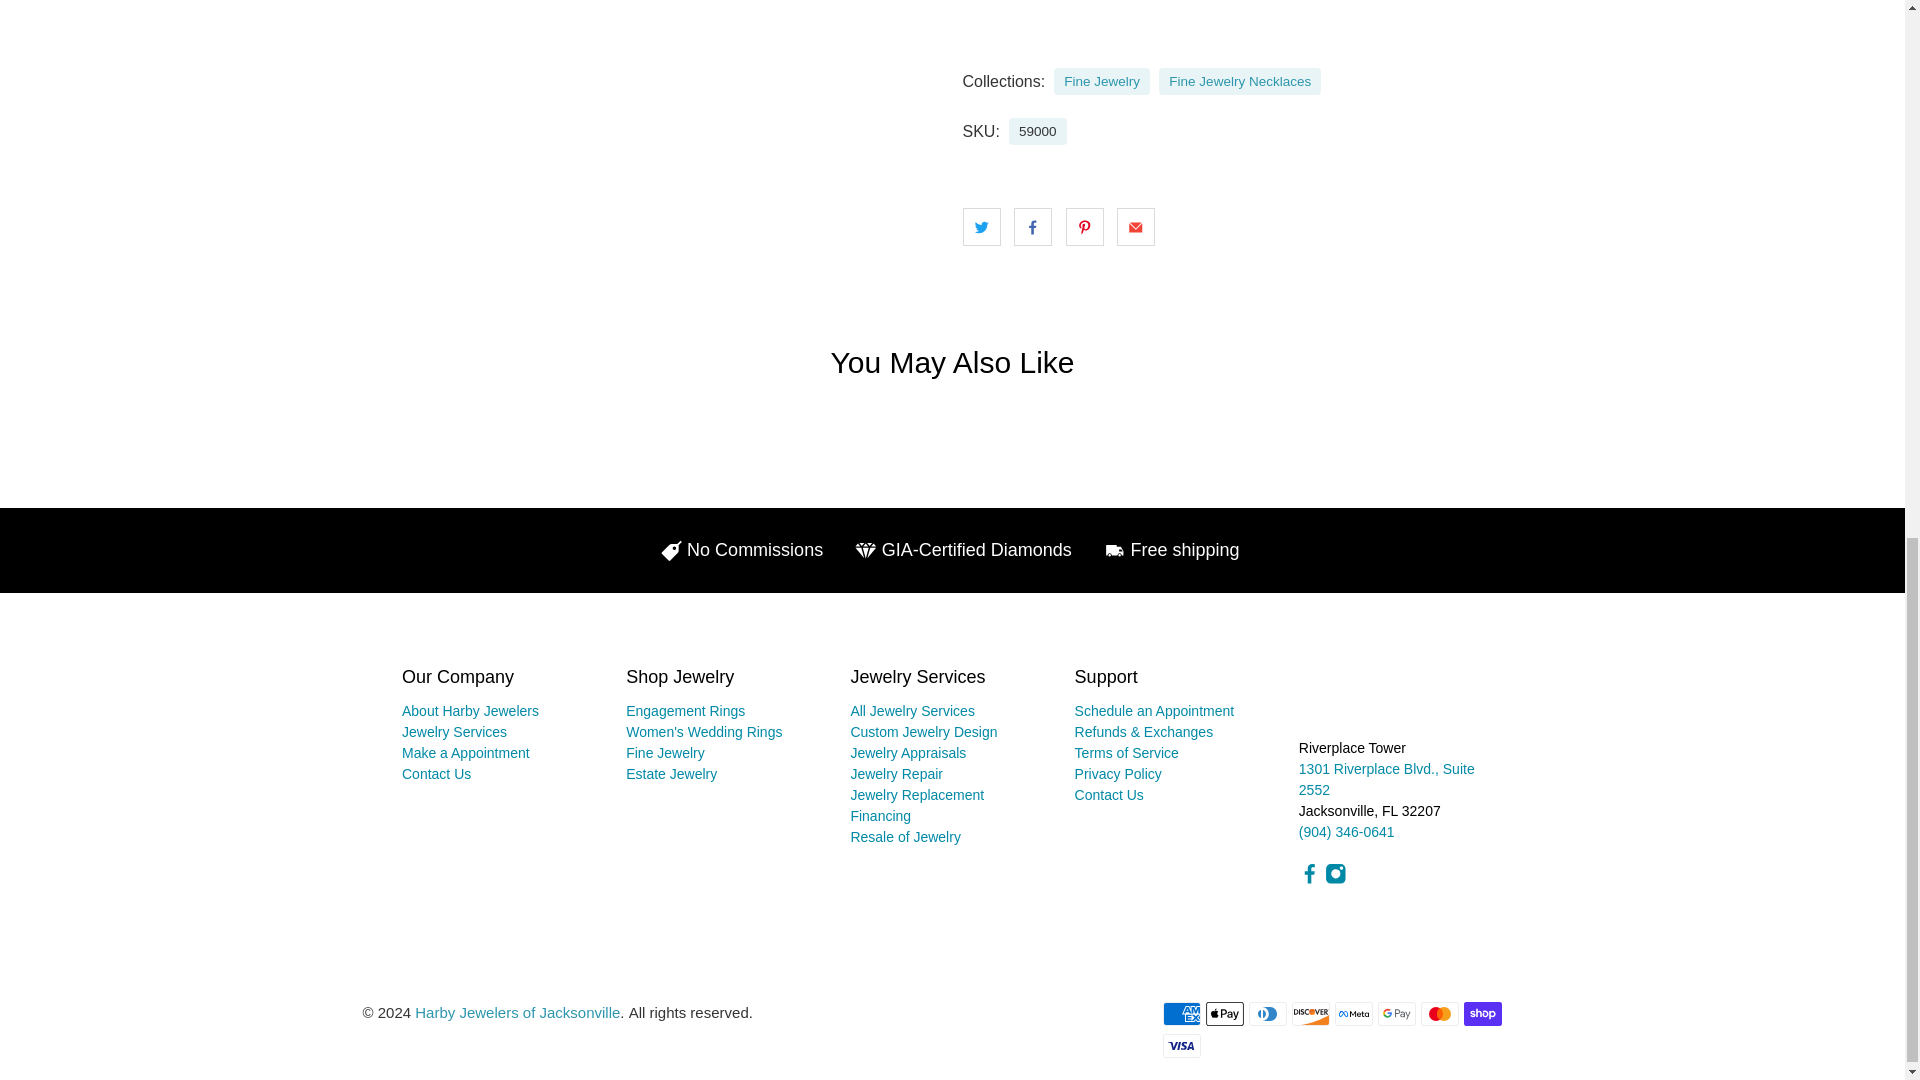 The image size is (1920, 1080). Describe the element at coordinates (1224, 1014) in the screenshot. I see `Apple Pay` at that location.